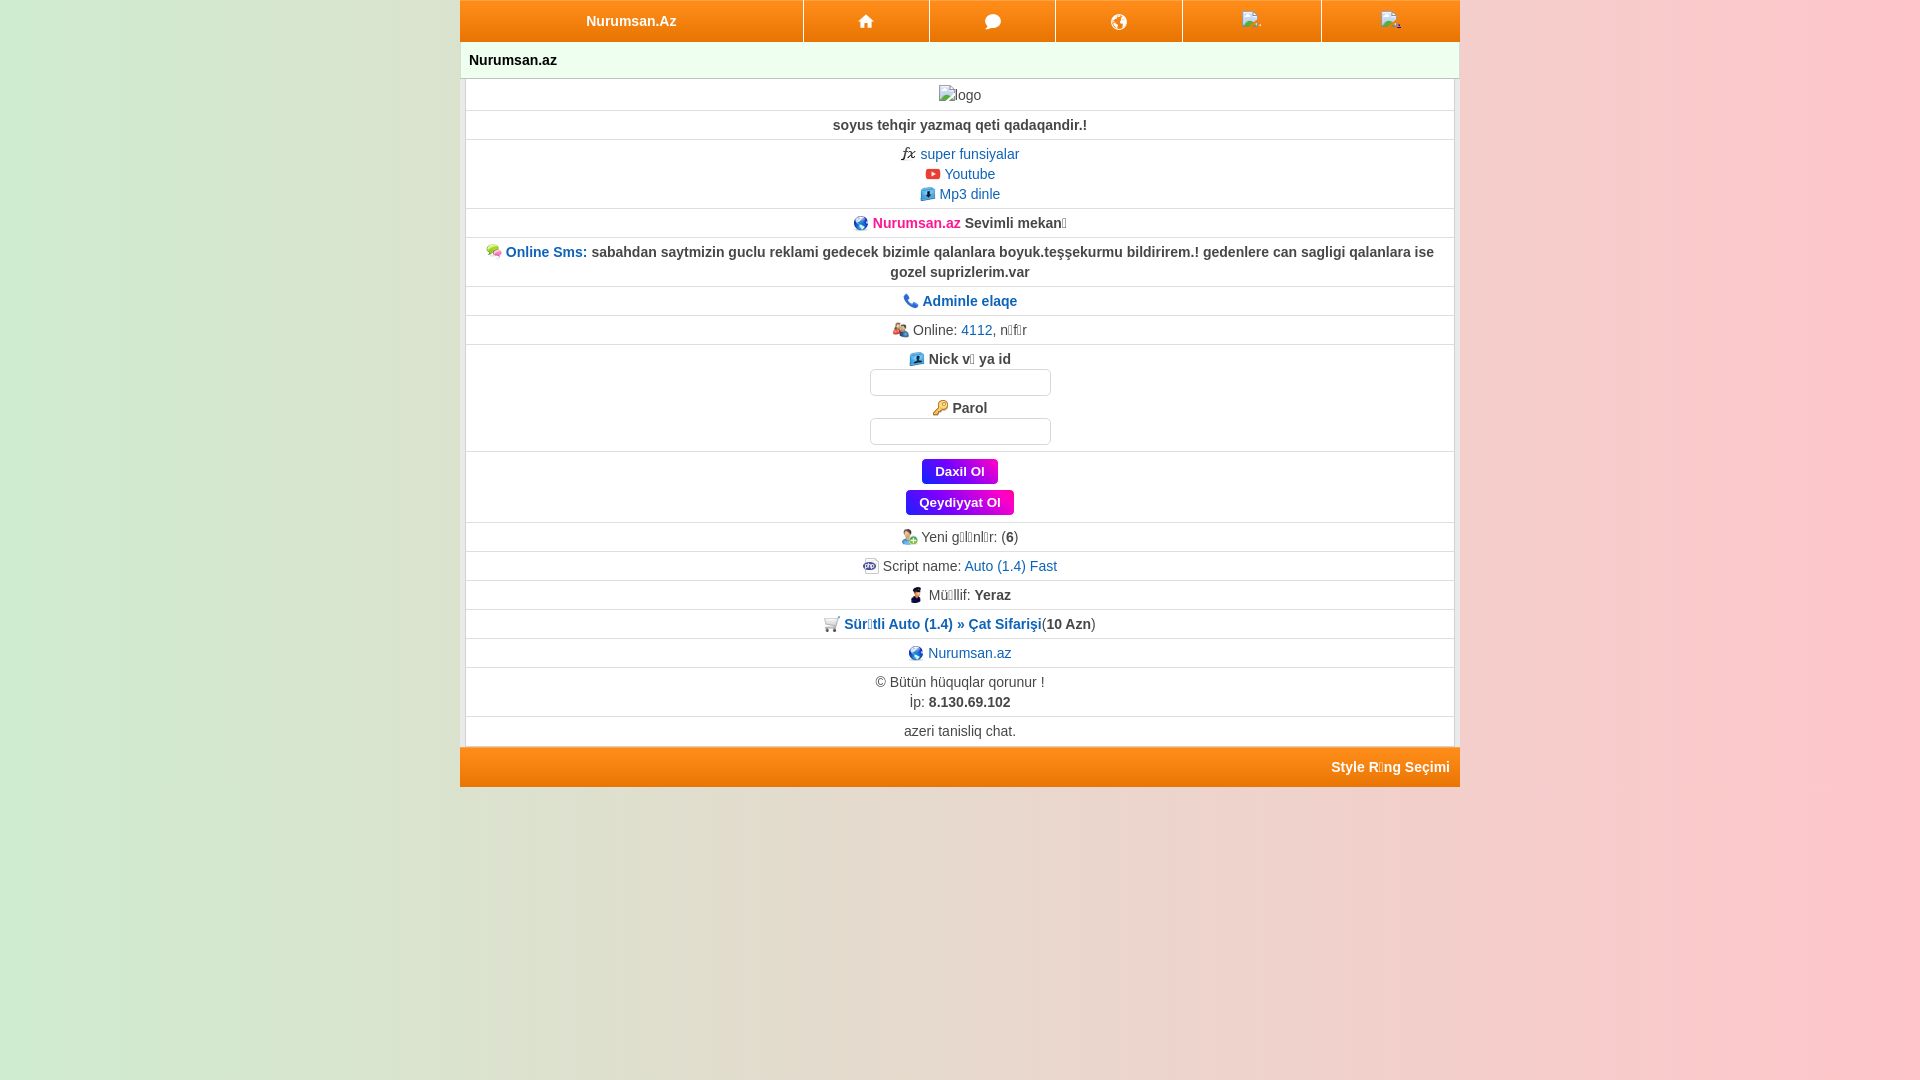  What do you see at coordinates (960, 382) in the screenshot?
I see `nick` at bounding box center [960, 382].